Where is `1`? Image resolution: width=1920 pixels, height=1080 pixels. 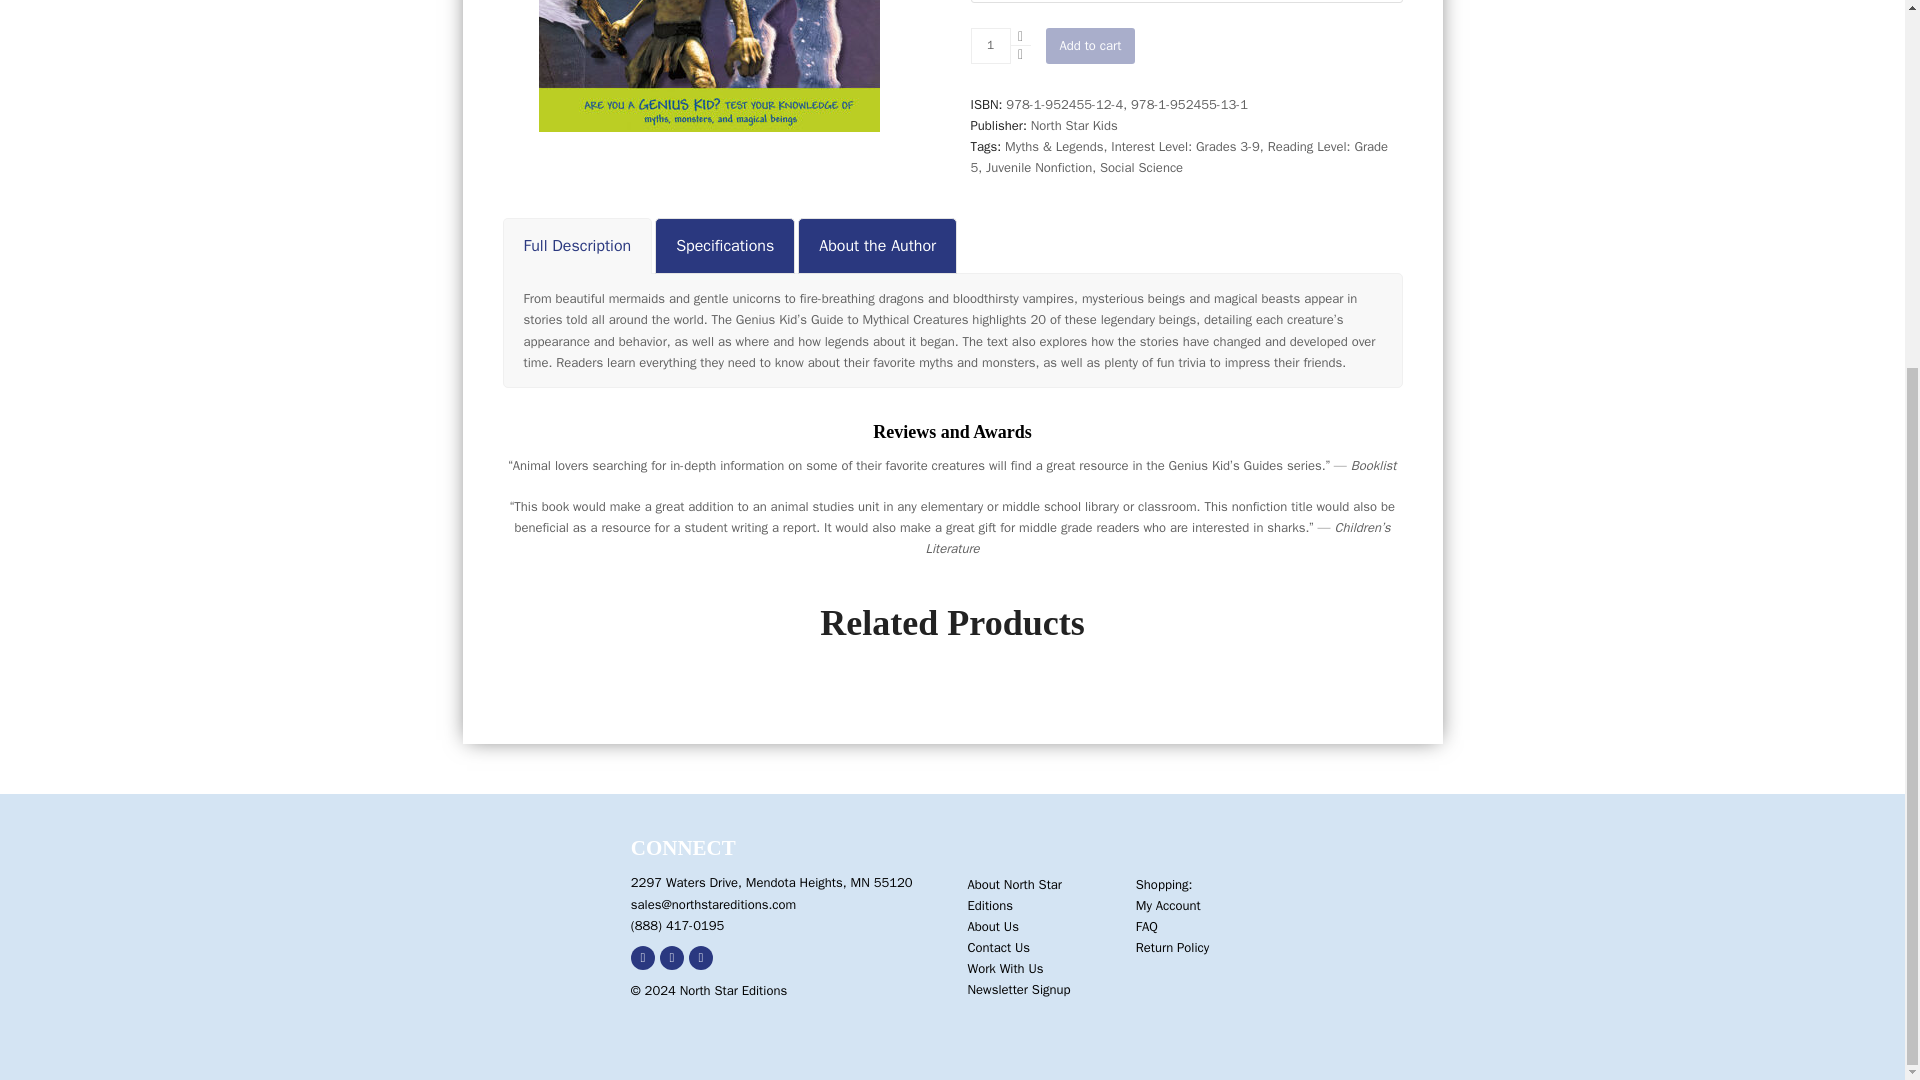 1 is located at coordinates (989, 46).